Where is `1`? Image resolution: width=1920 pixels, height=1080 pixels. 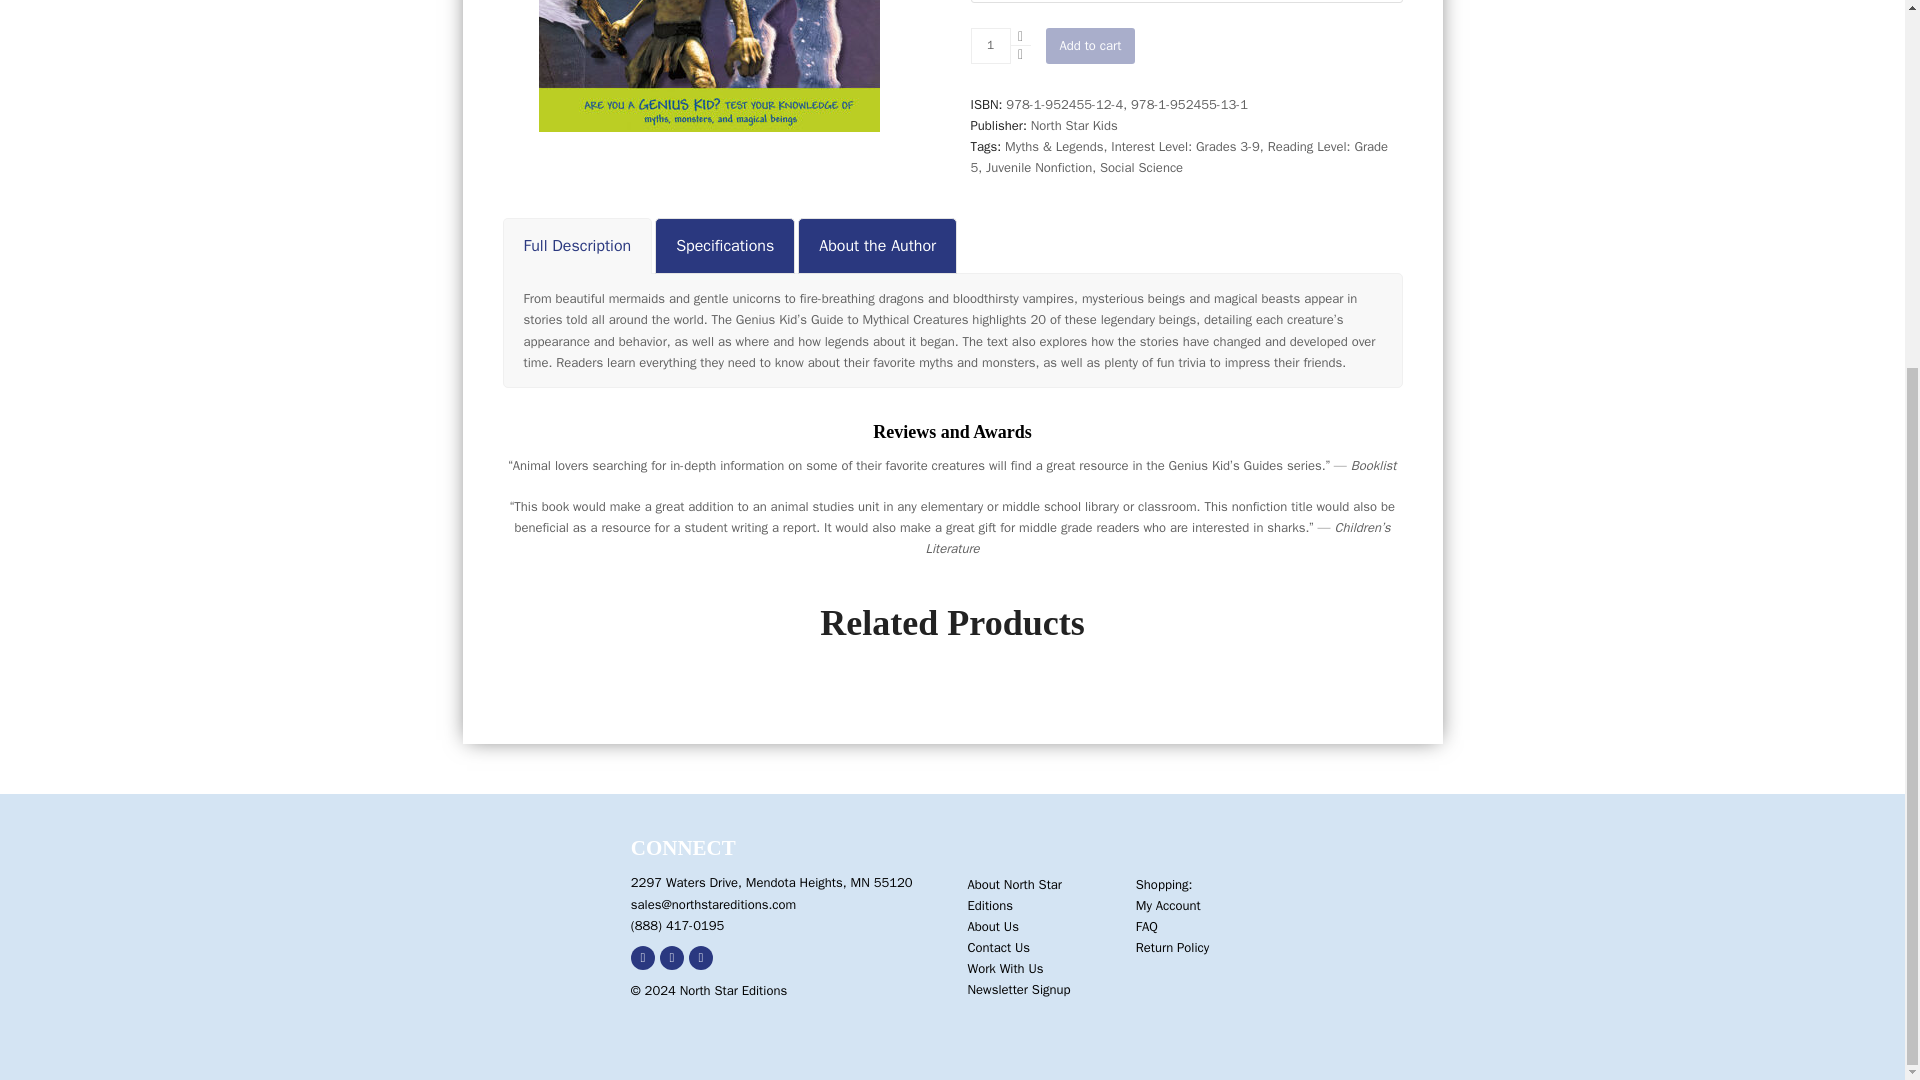 1 is located at coordinates (989, 46).